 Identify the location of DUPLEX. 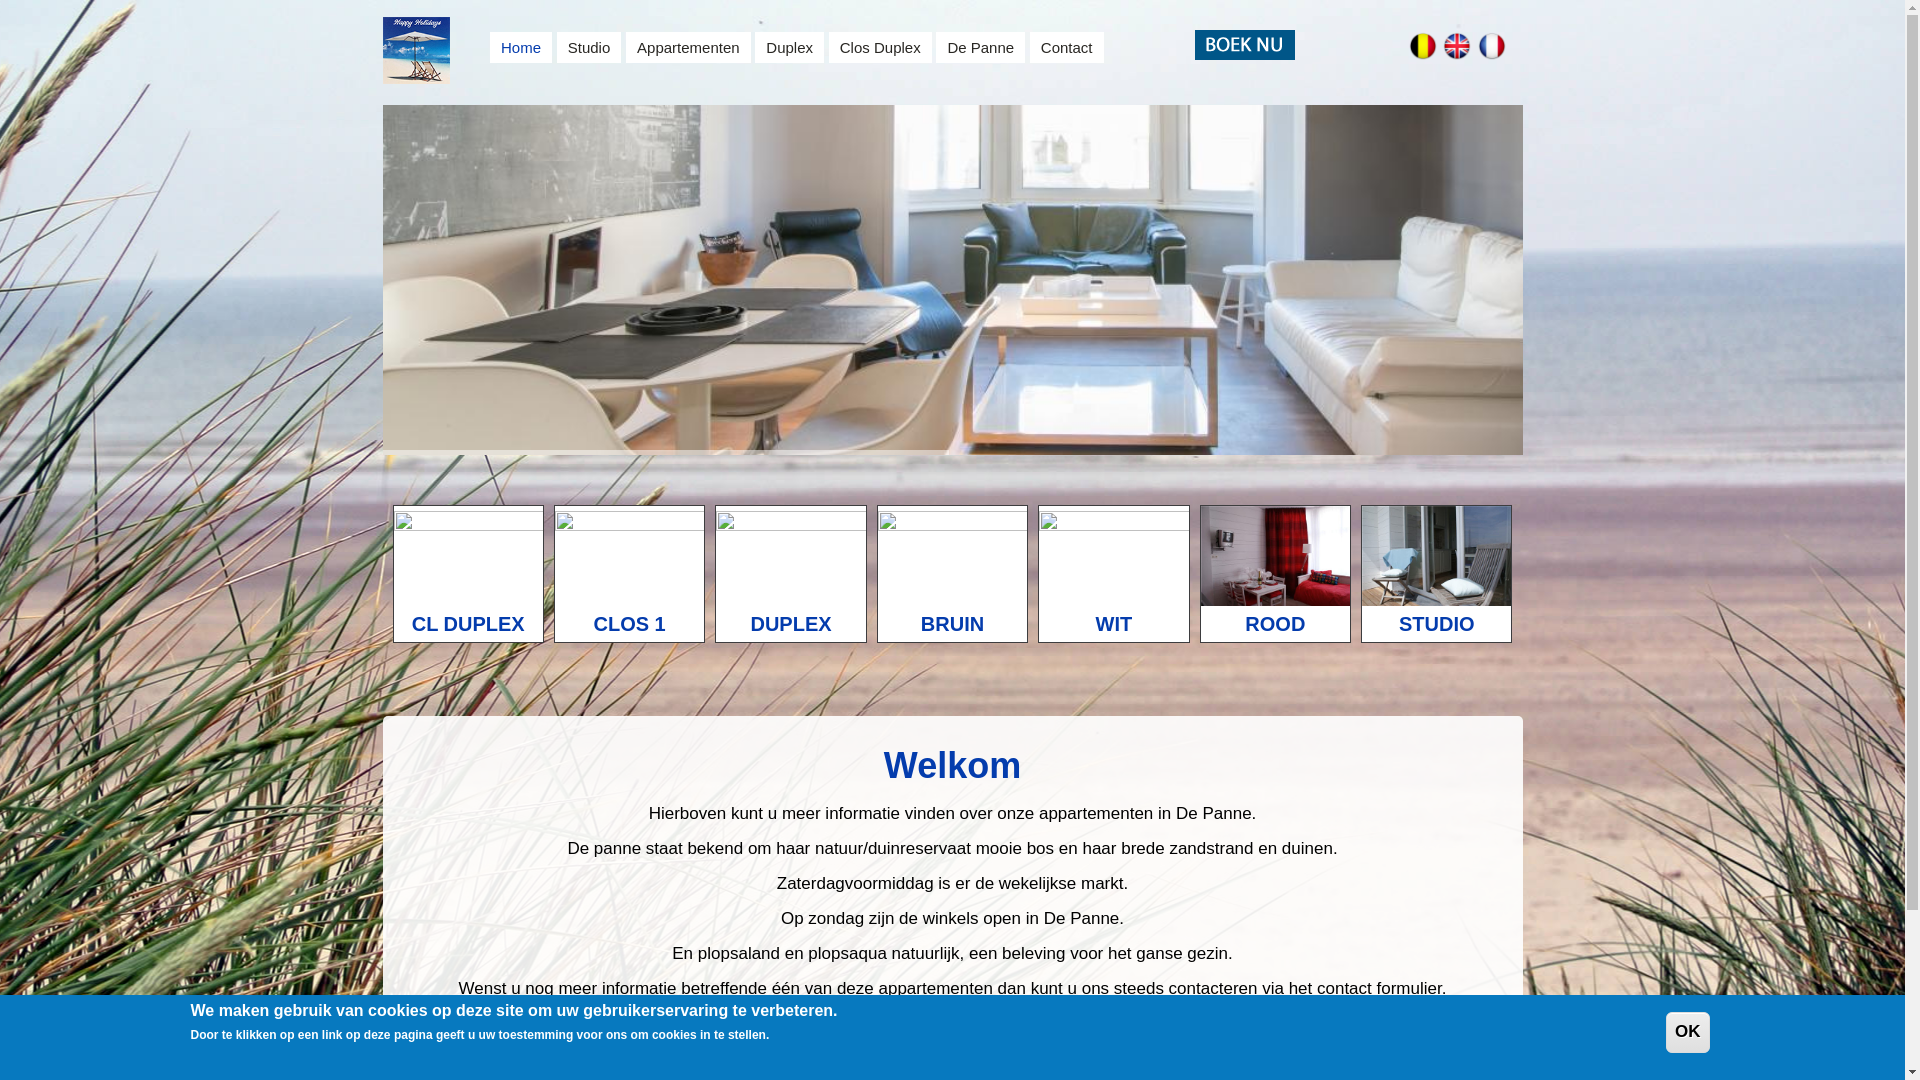
(790, 574).